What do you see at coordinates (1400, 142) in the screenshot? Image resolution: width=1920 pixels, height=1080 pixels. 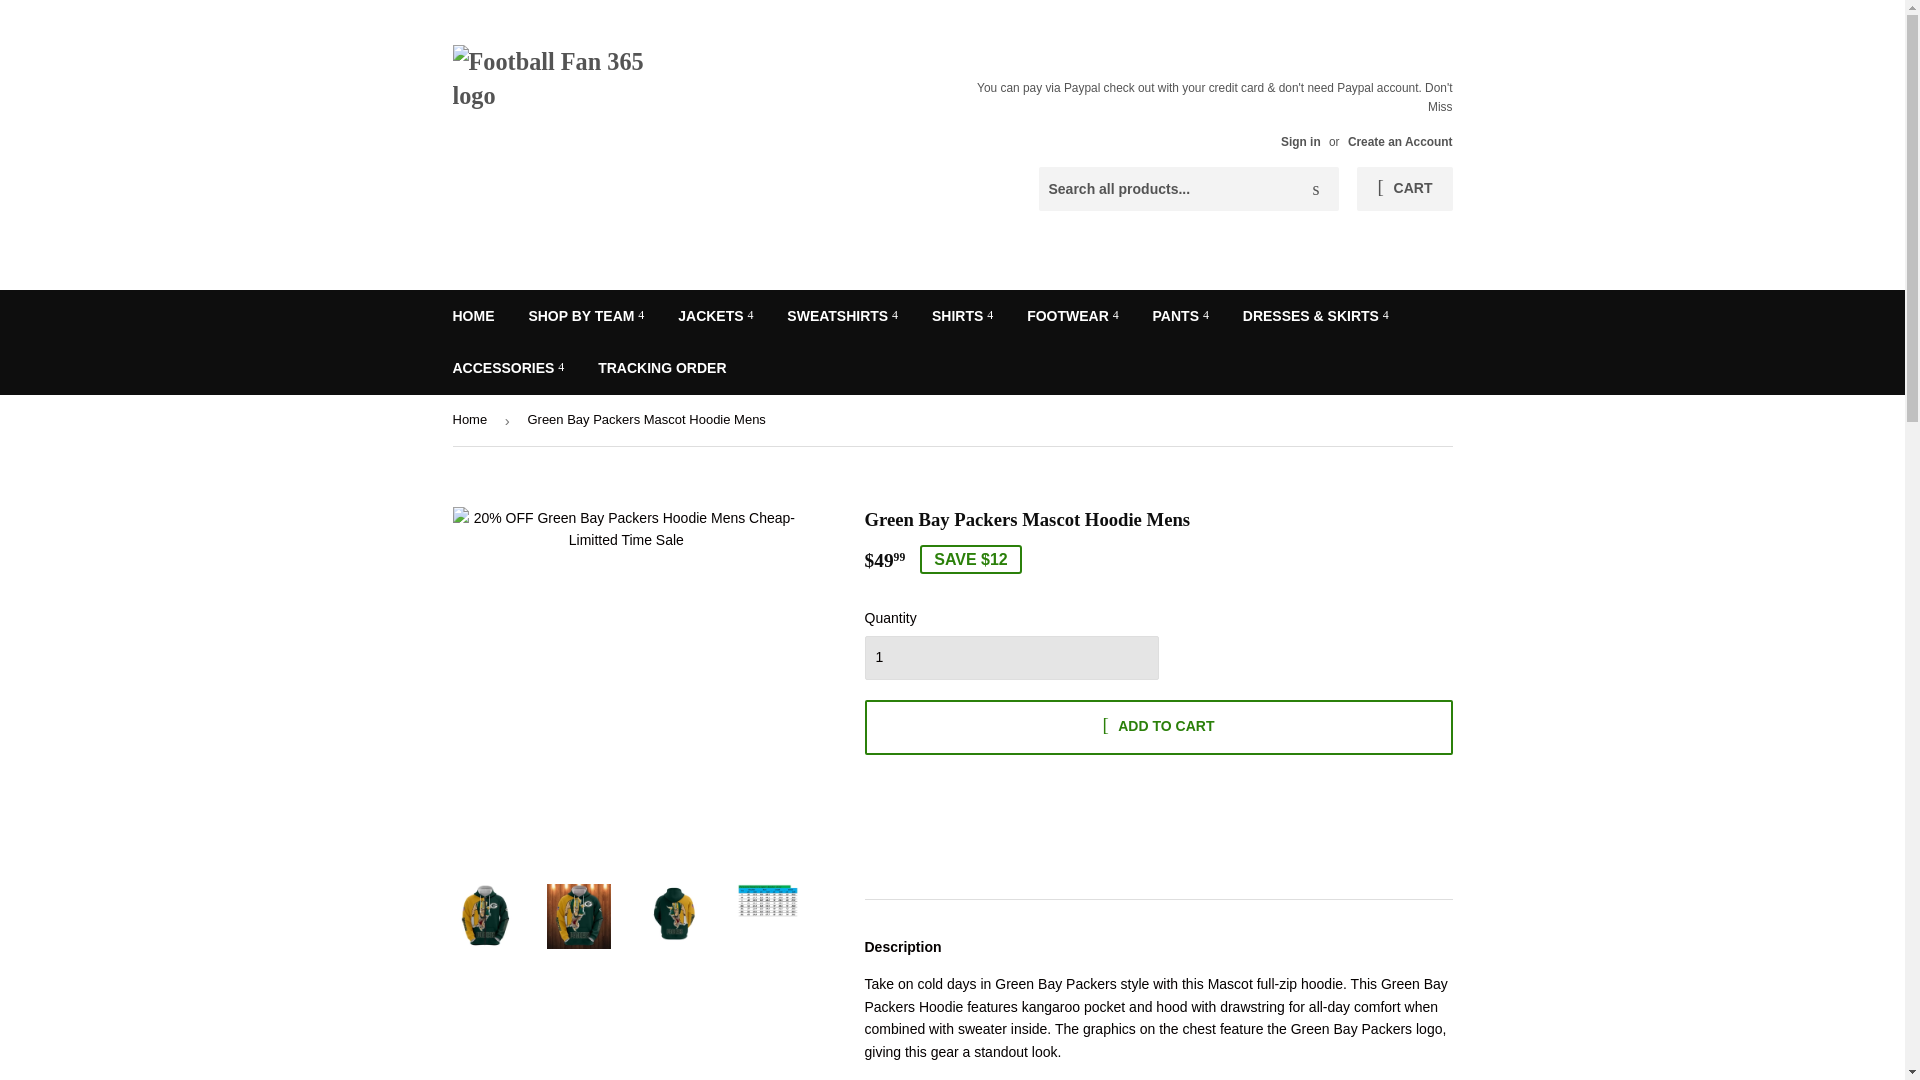 I see `Create an Account` at bounding box center [1400, 142].